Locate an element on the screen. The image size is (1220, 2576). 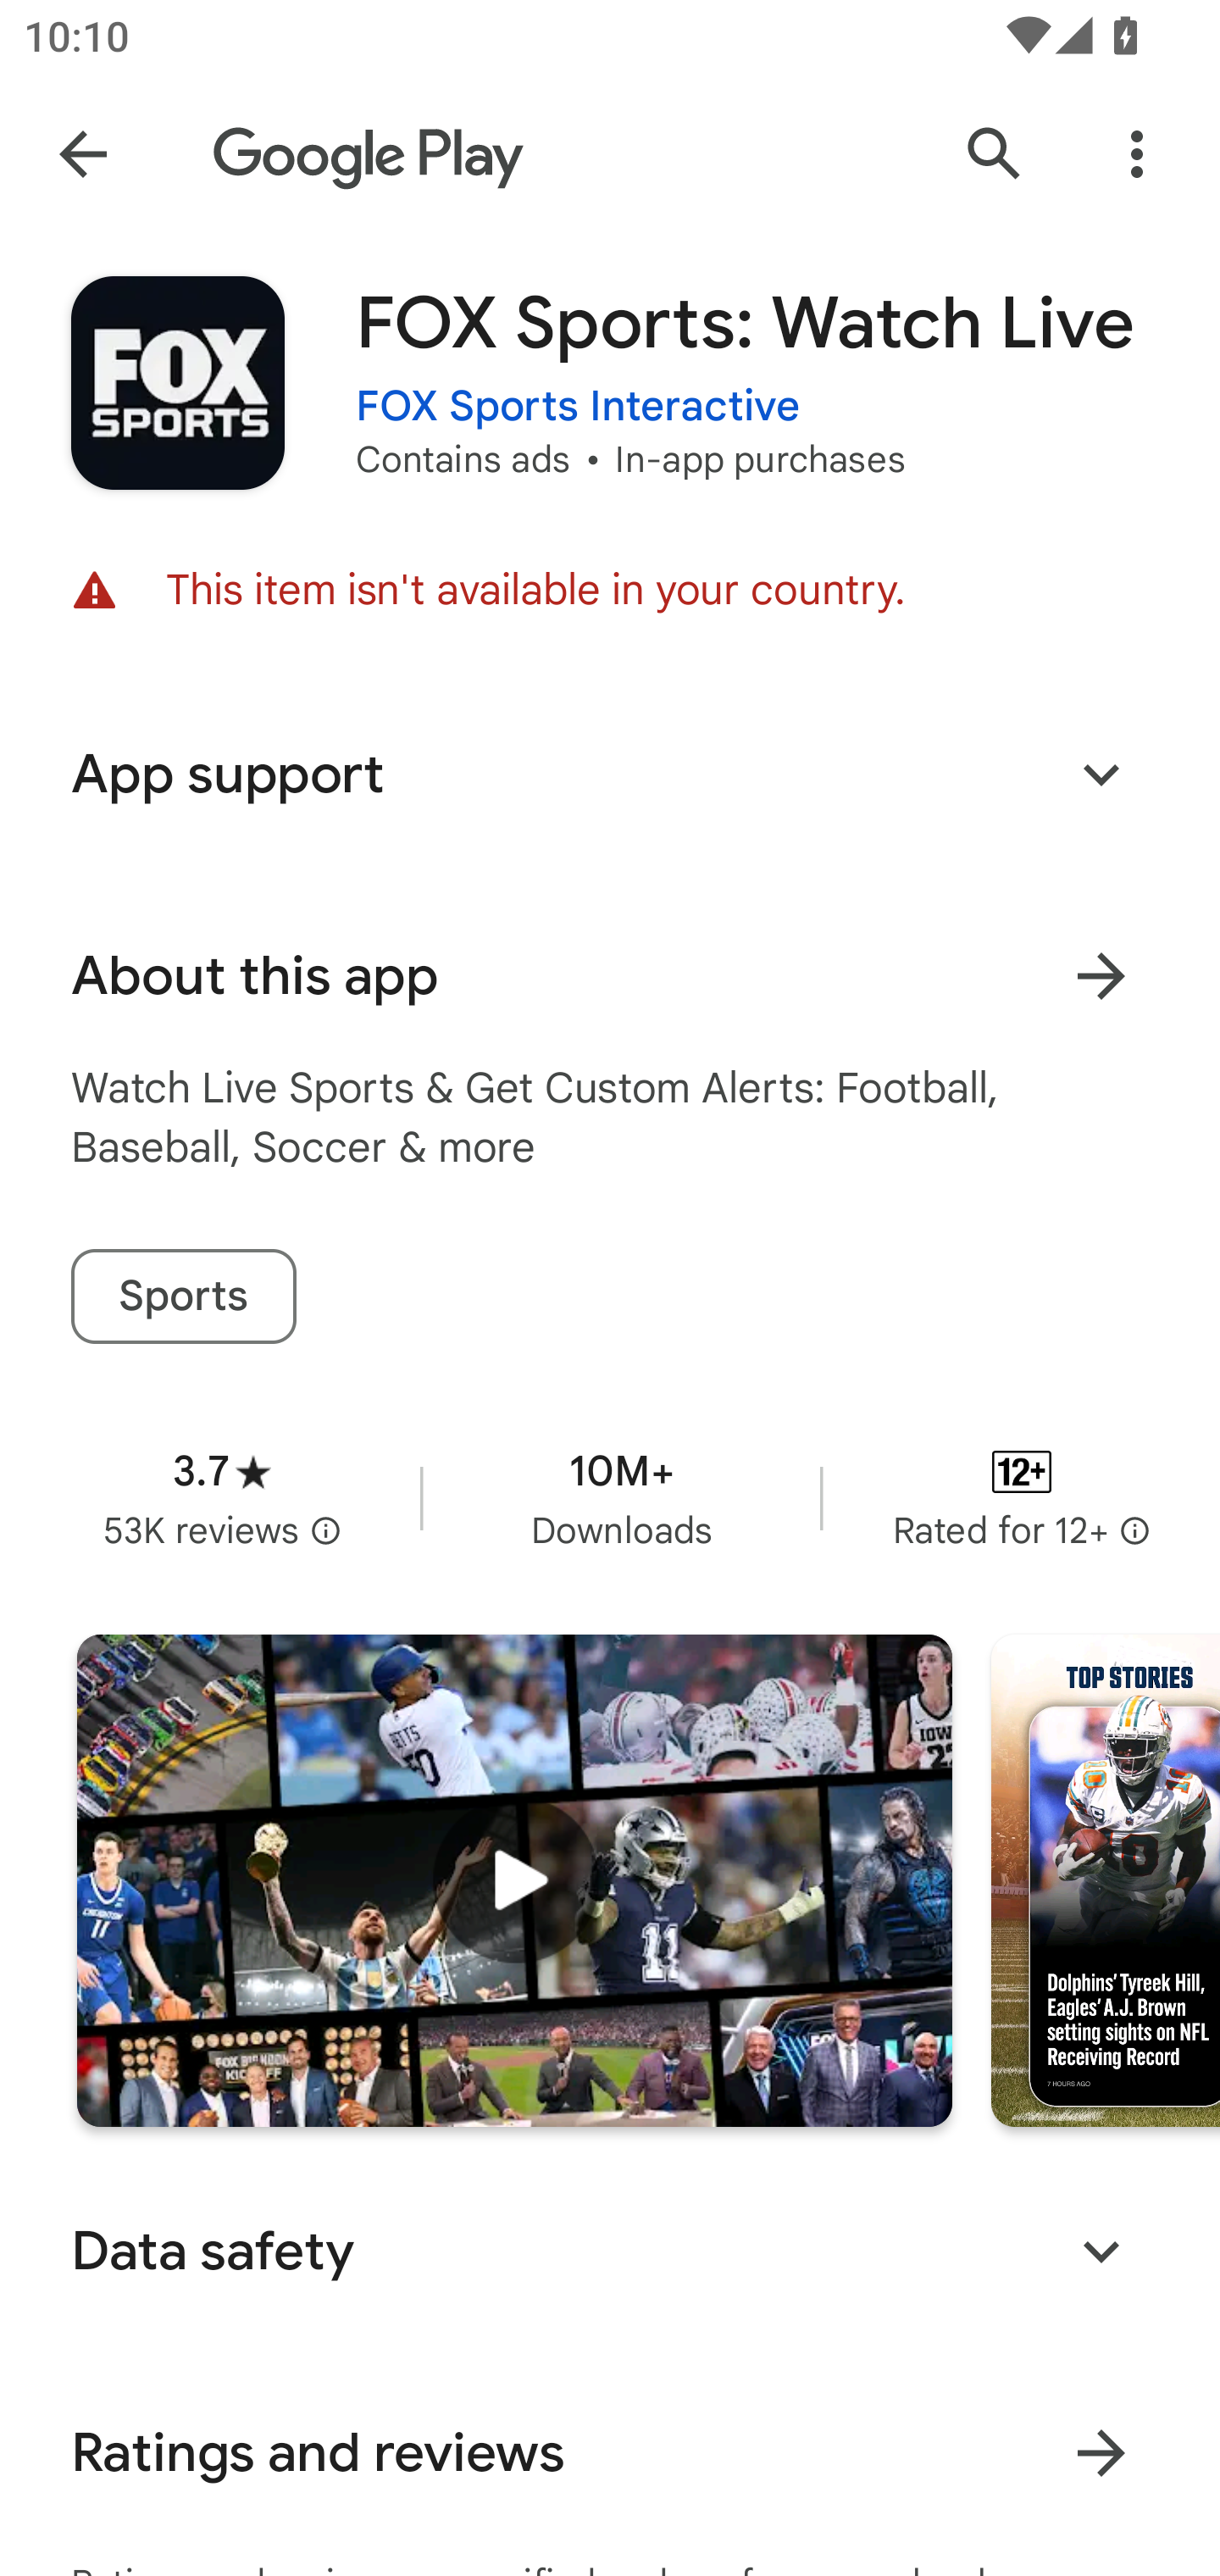
Search Google Play is located at coordinates (995, 154).